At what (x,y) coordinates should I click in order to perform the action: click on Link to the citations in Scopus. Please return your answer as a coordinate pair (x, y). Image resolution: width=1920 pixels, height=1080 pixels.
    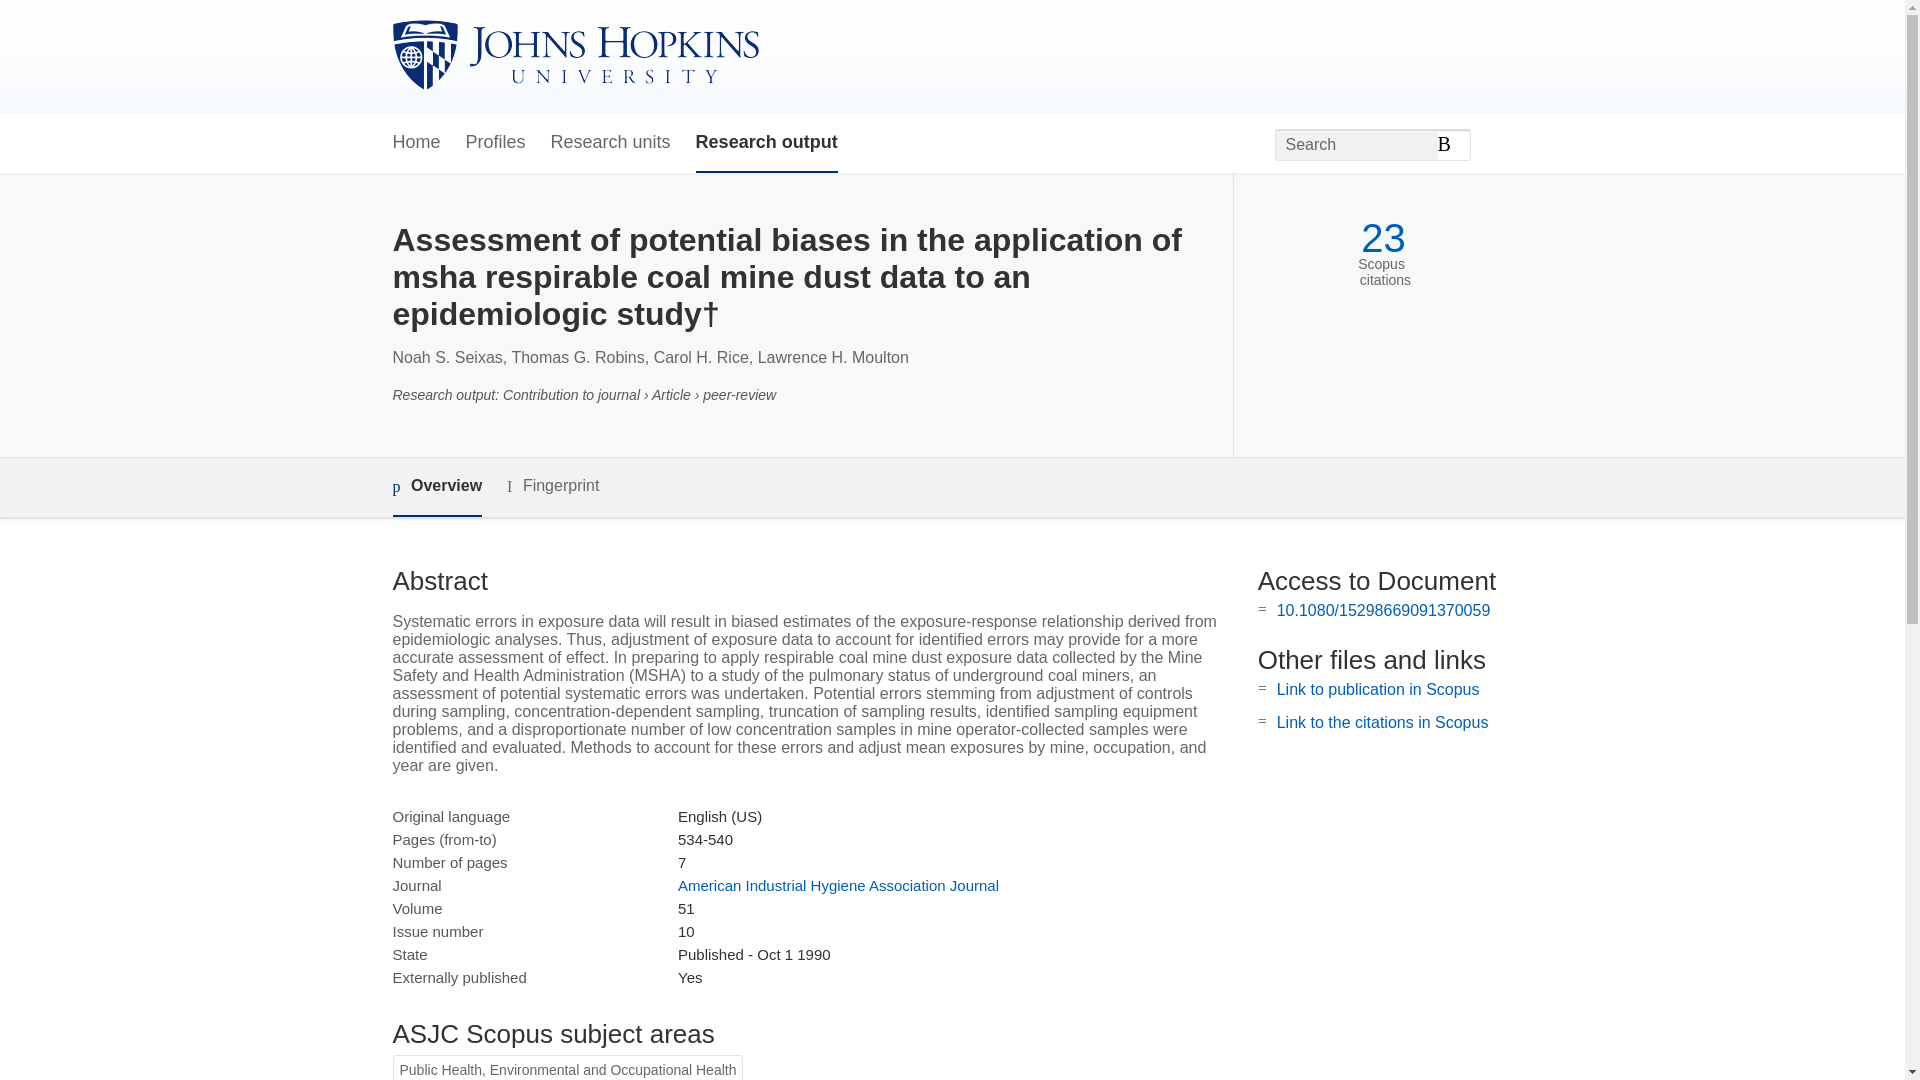
    Looking at the image, I should click on (1382, 722).